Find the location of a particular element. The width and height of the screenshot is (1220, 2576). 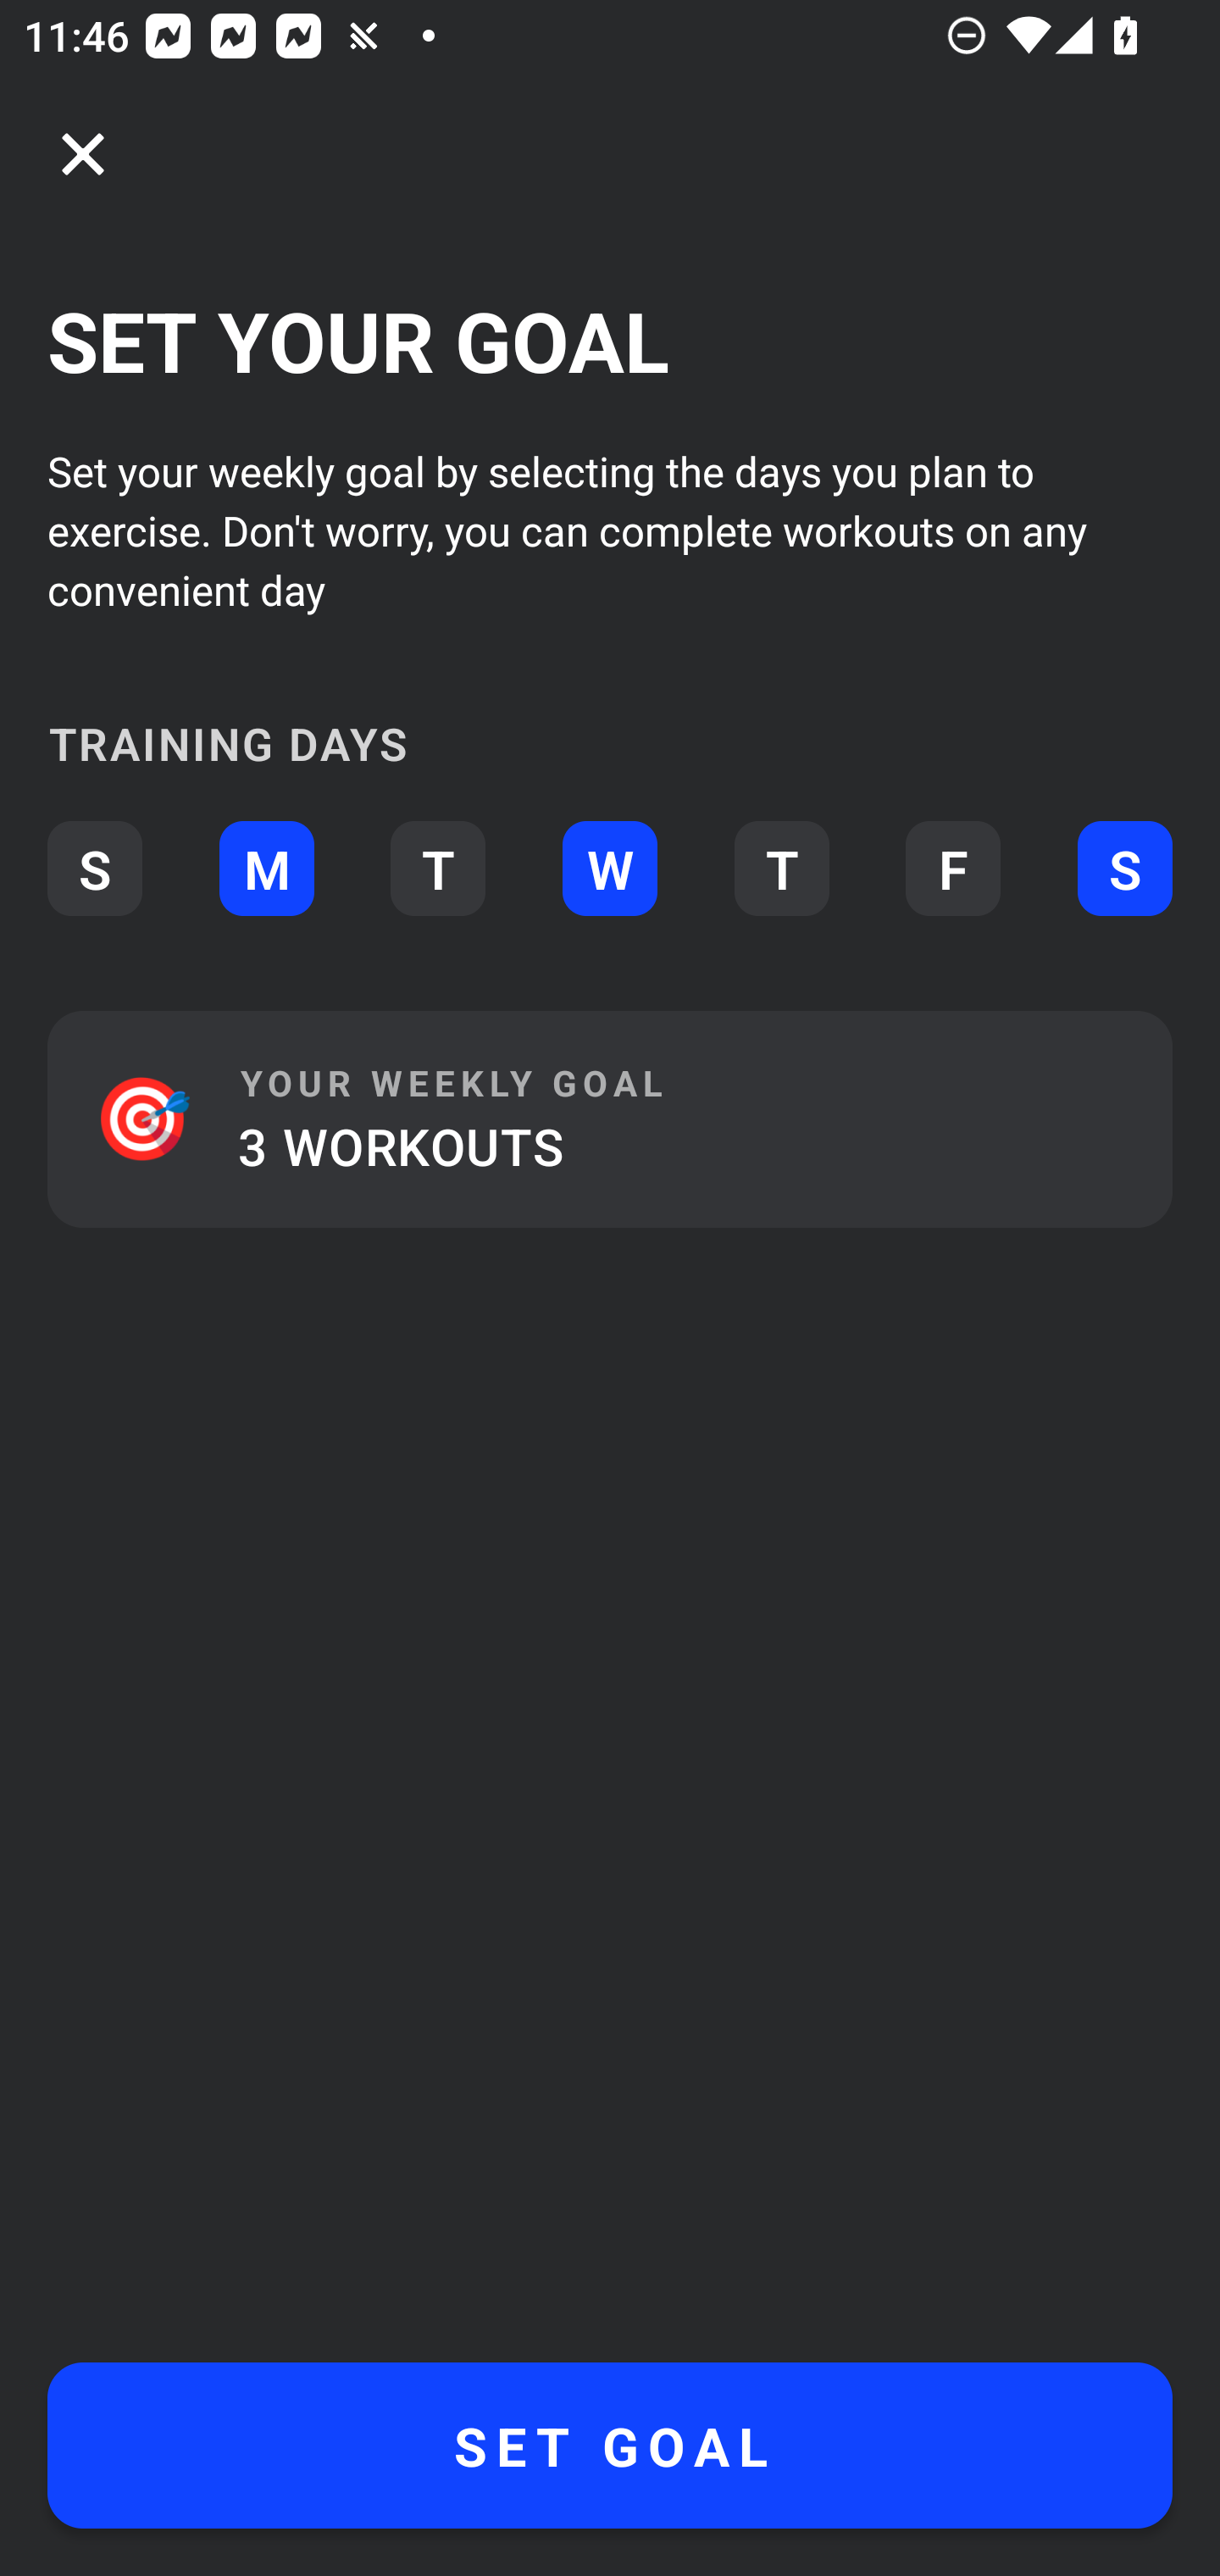

Back Icon is located at coordinates (83, 154).